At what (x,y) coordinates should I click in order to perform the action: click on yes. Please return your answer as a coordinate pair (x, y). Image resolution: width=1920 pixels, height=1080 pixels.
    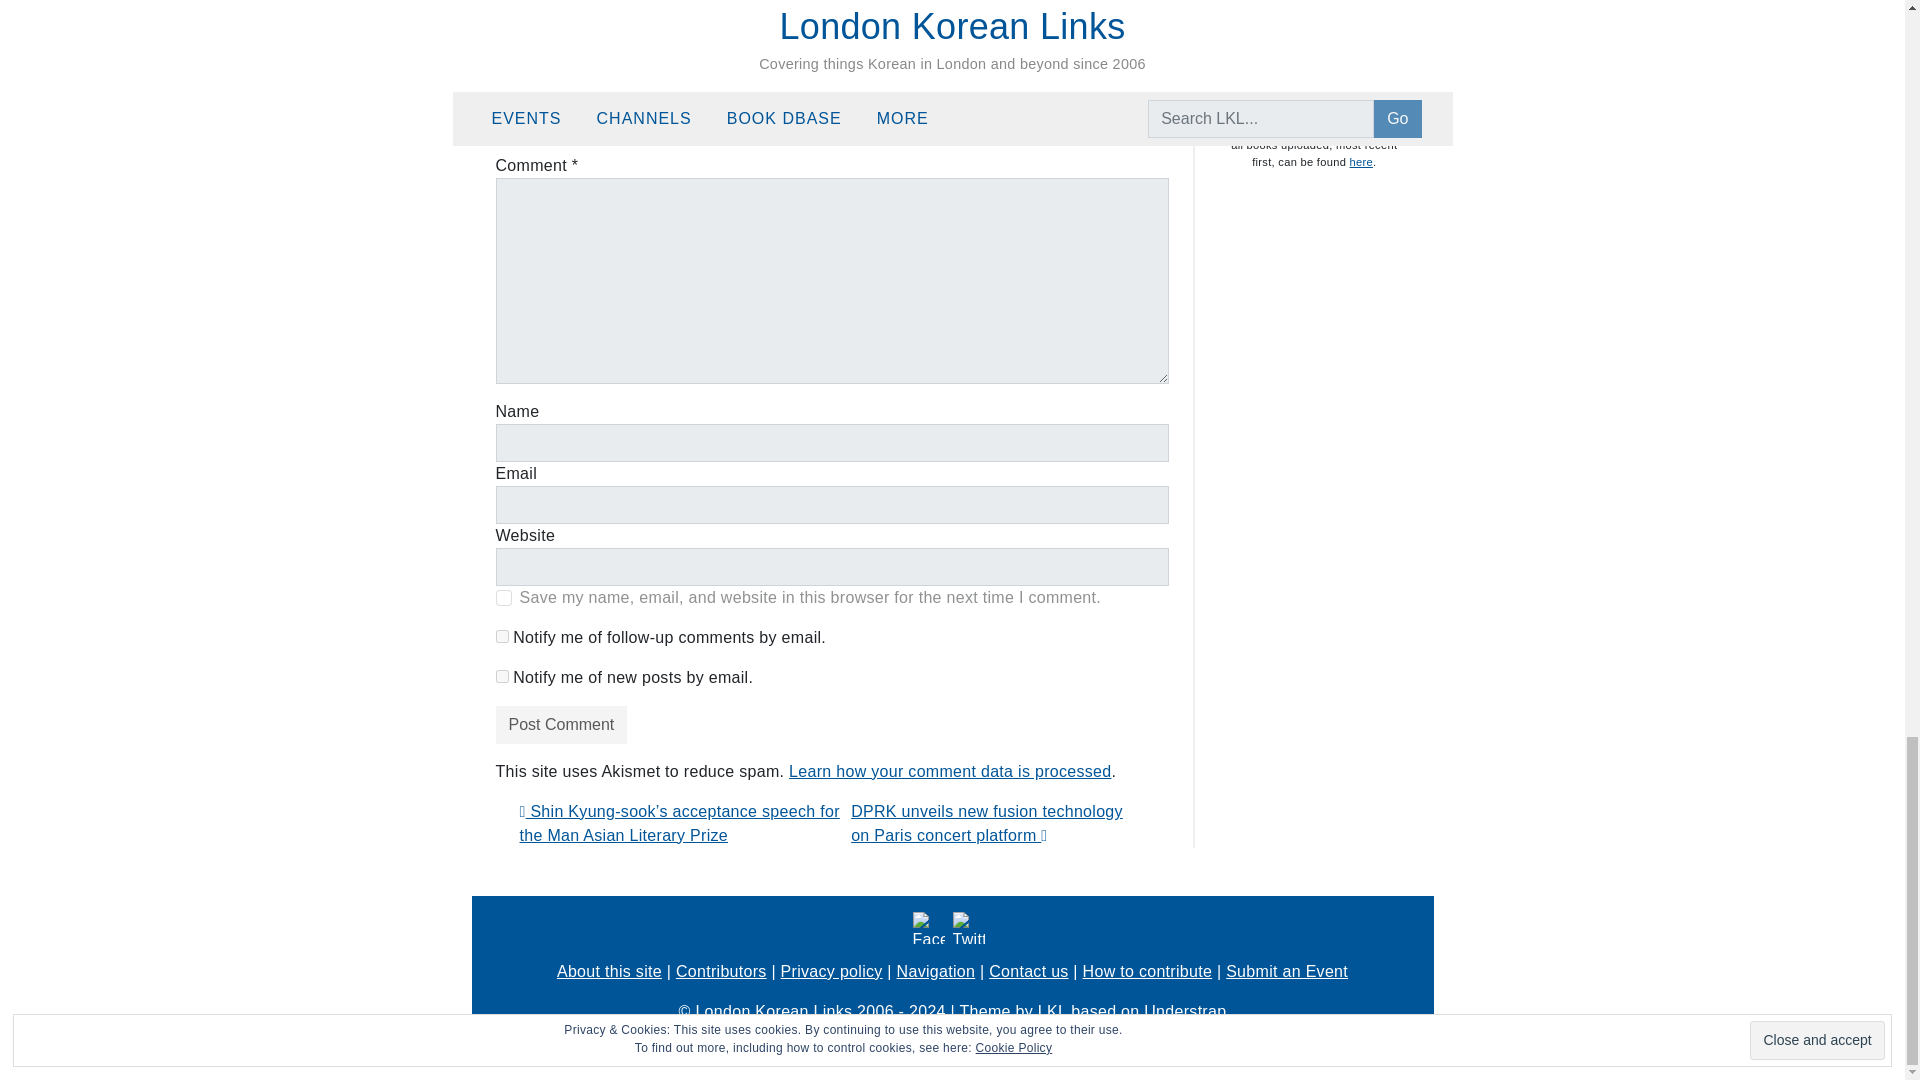
    Looking at the image, I should click on (504, 597).